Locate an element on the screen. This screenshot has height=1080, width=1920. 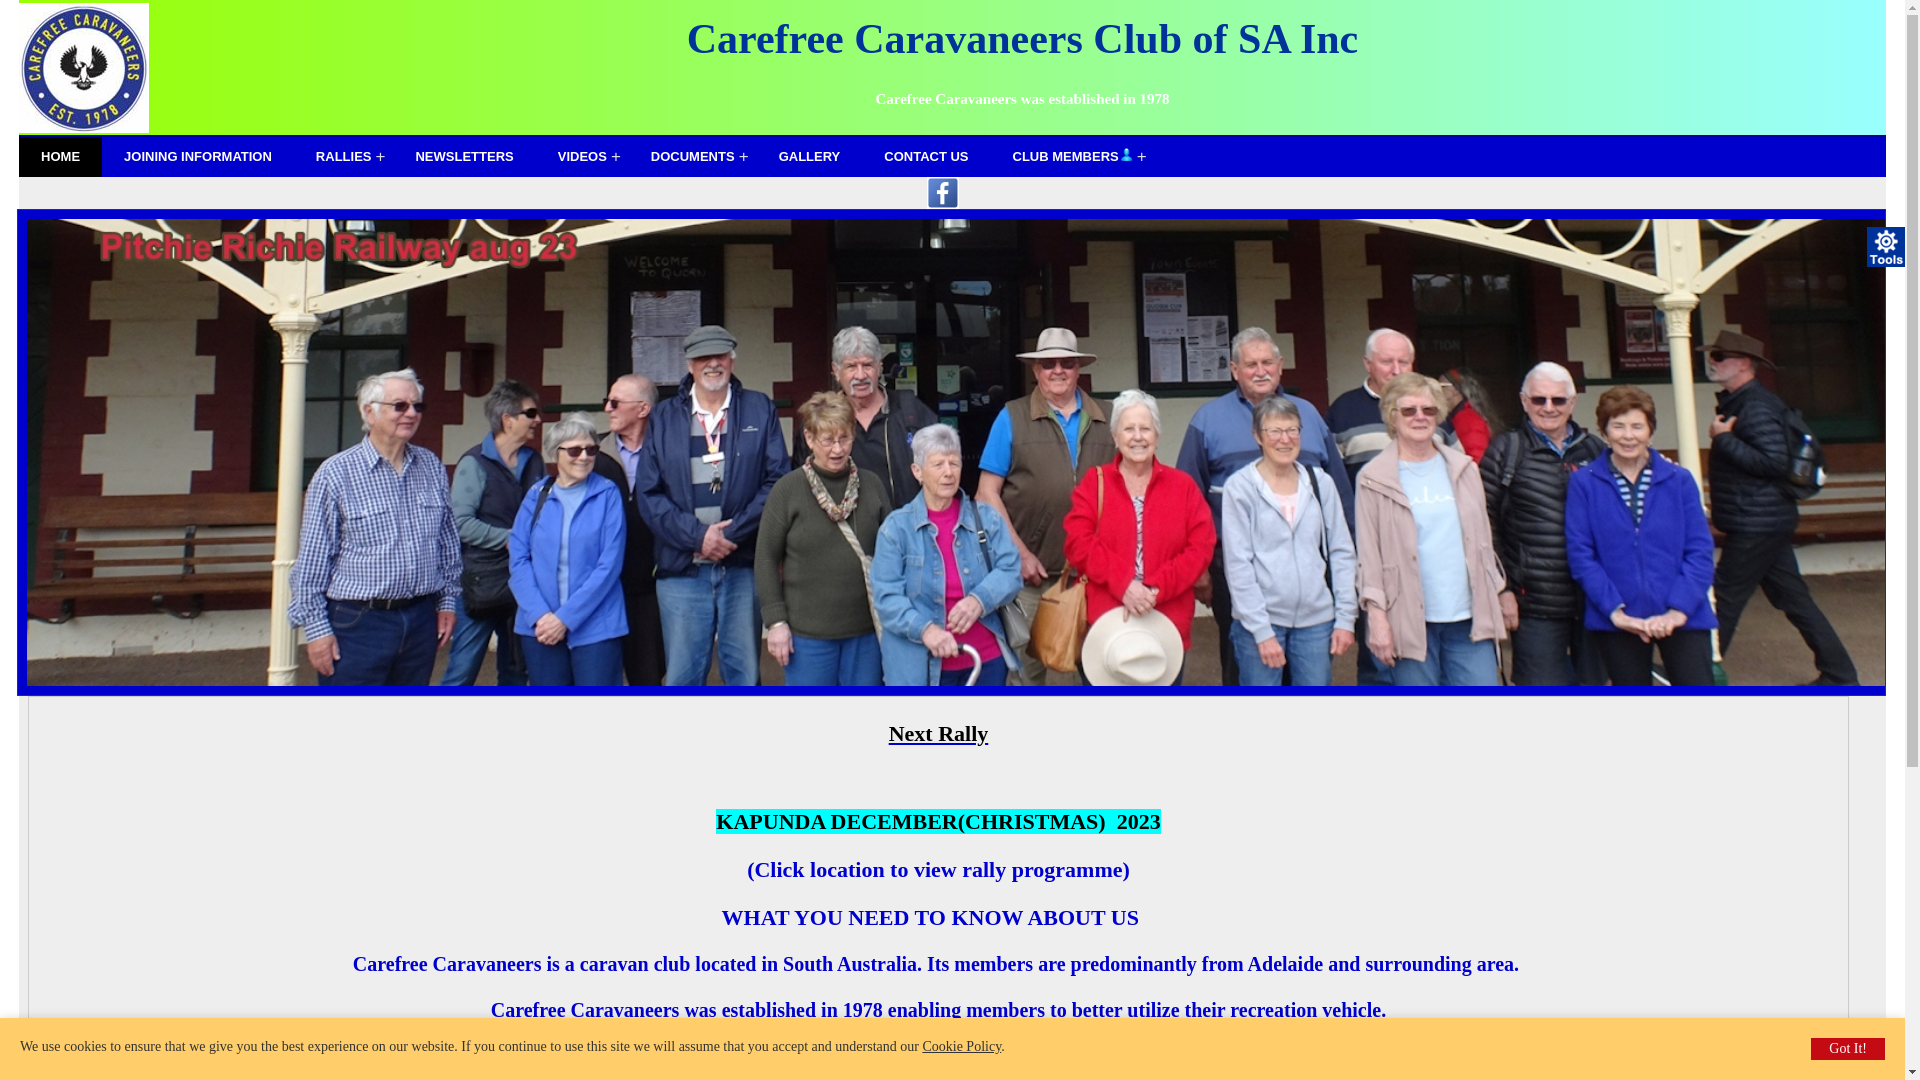
NEWSLETTERS is located at coordinates (464, 157).